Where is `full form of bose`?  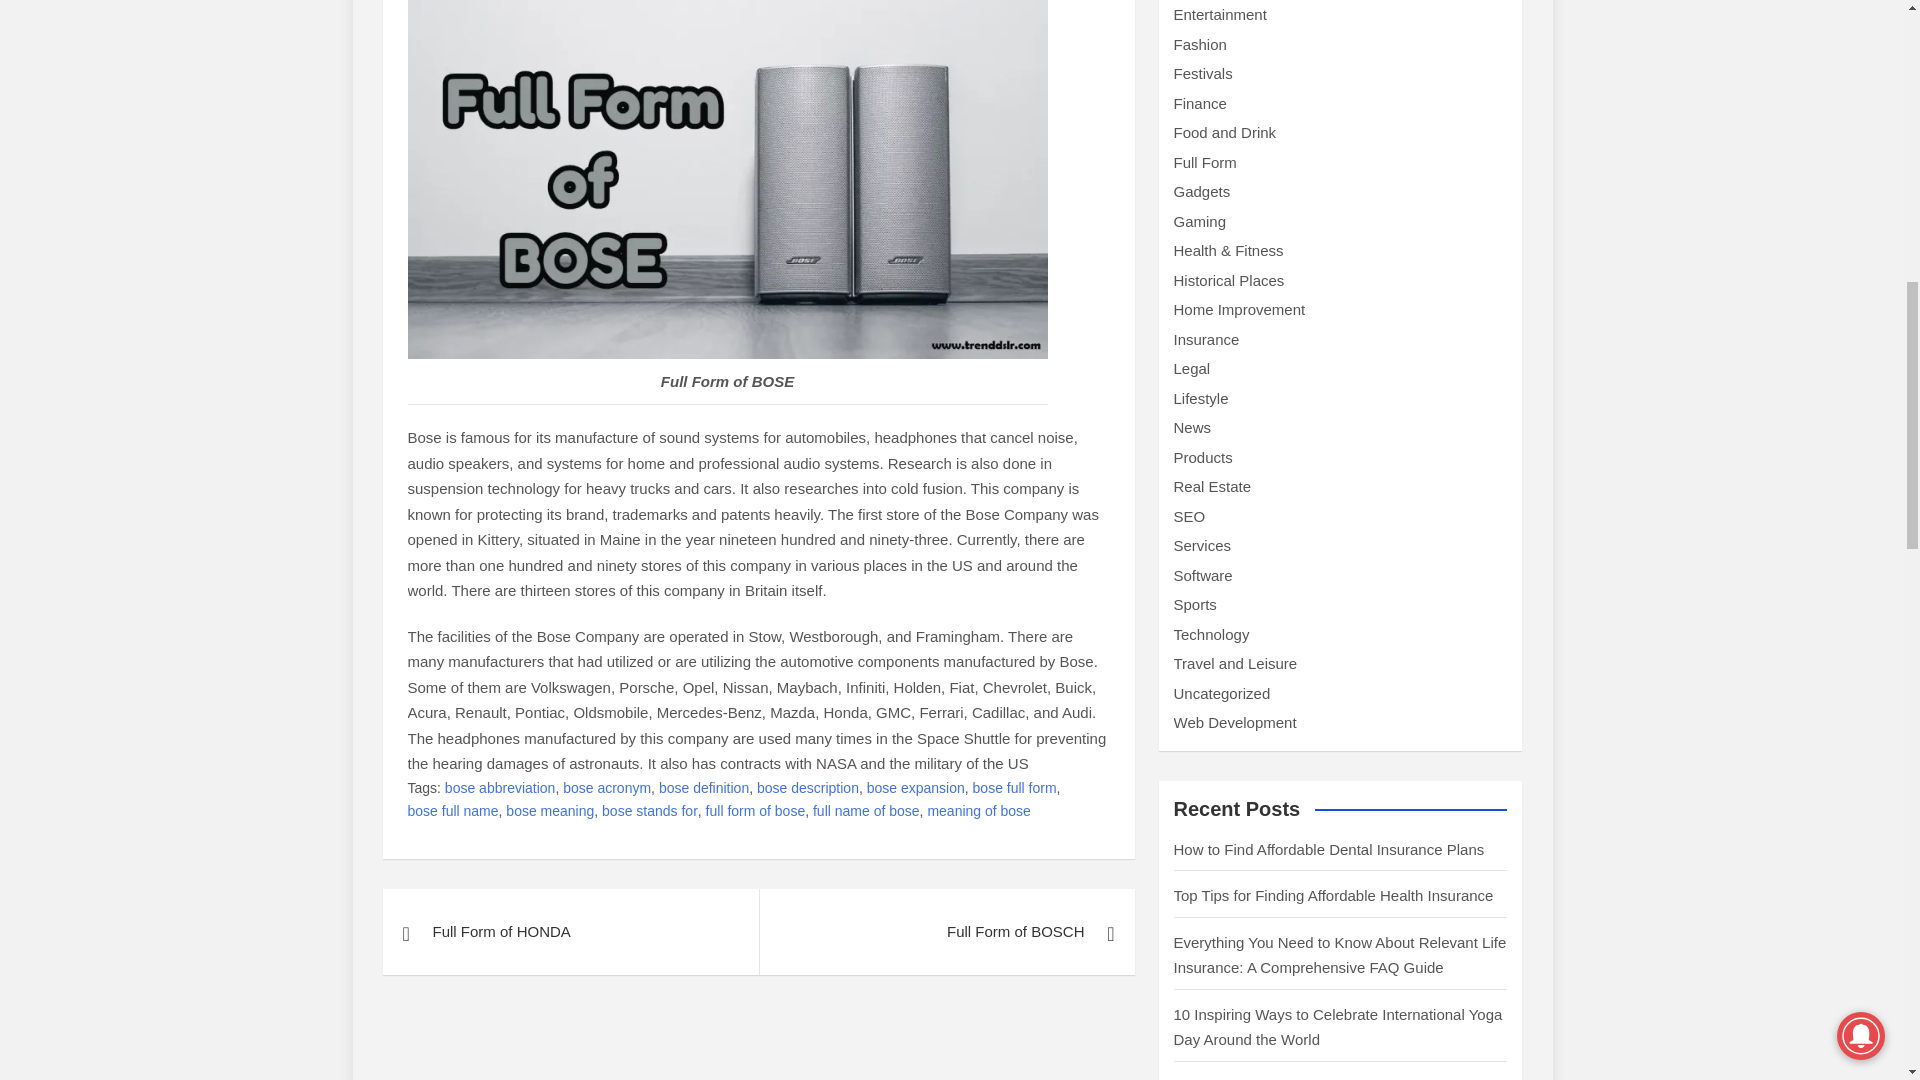
full form of bose is located at coordinates (756, 812).